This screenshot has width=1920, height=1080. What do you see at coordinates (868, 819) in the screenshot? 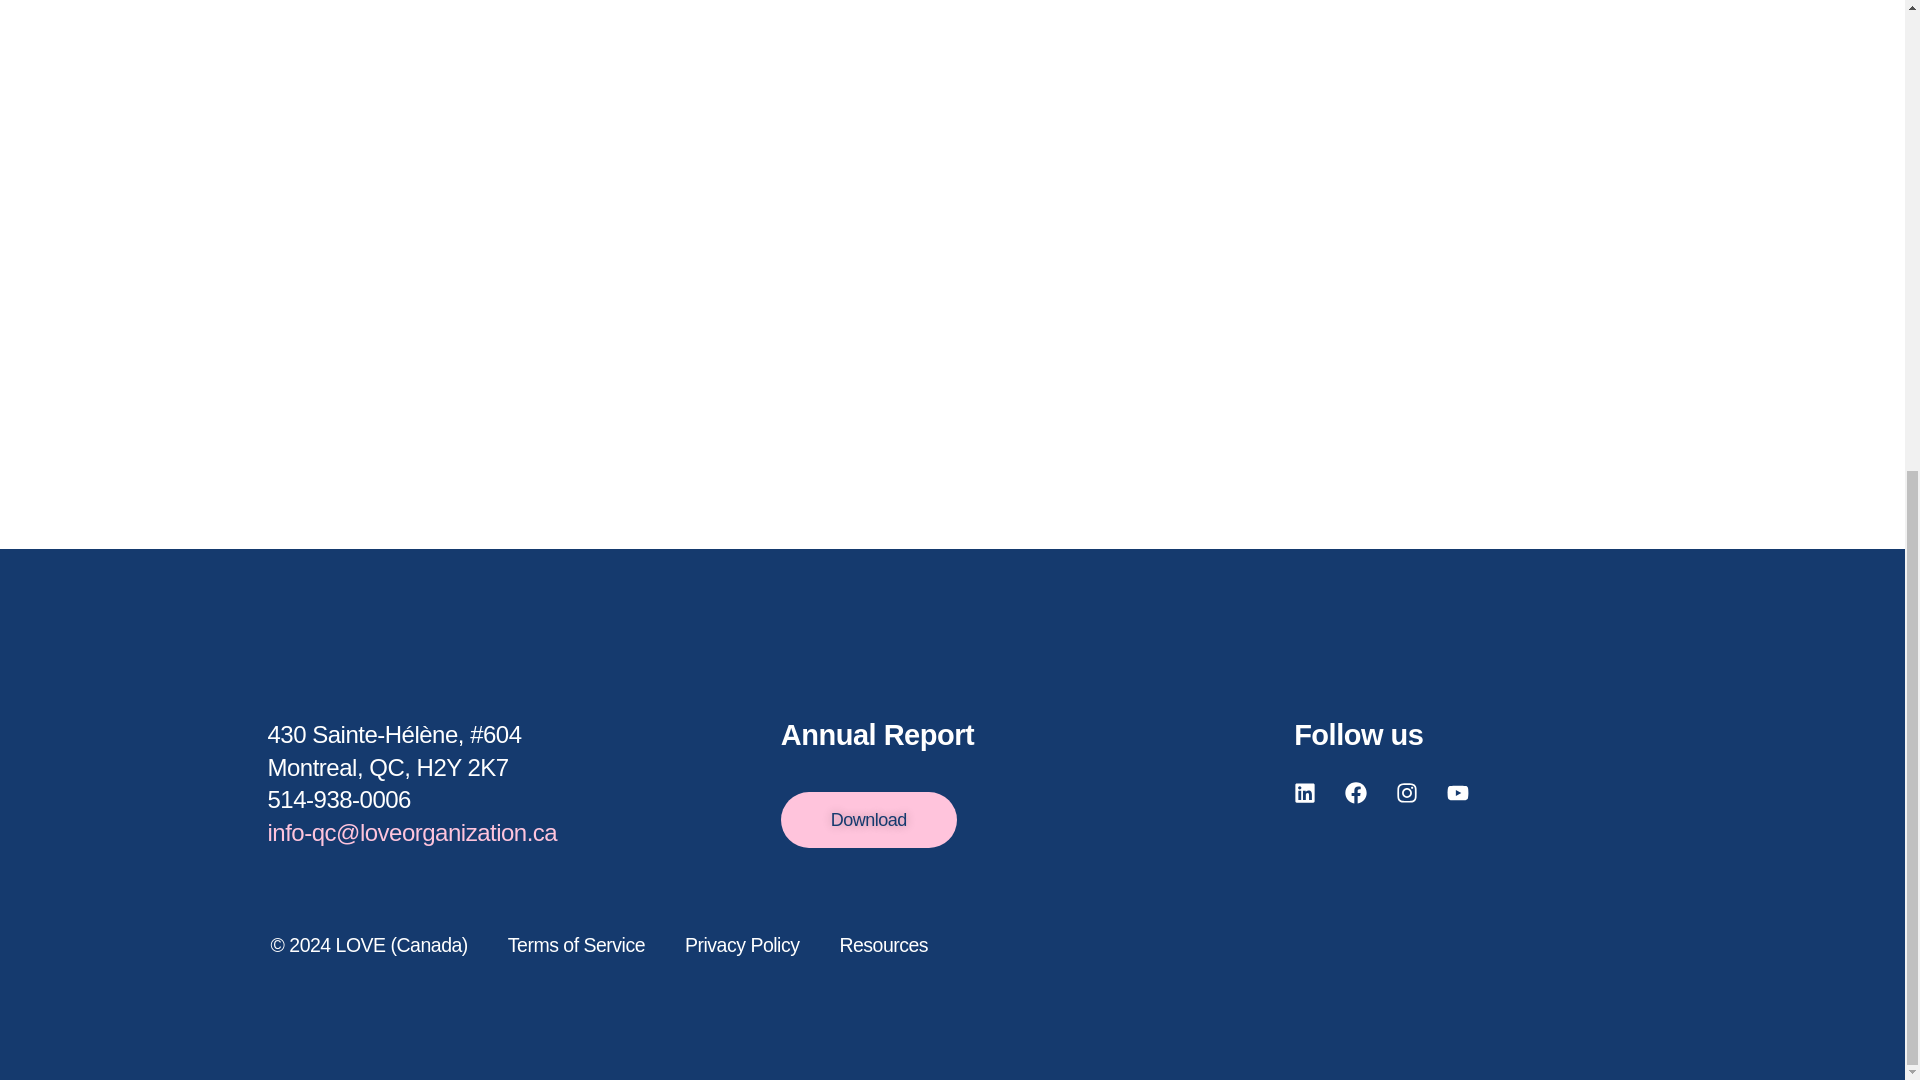
I see `Download` at bounding box center [868, 819].